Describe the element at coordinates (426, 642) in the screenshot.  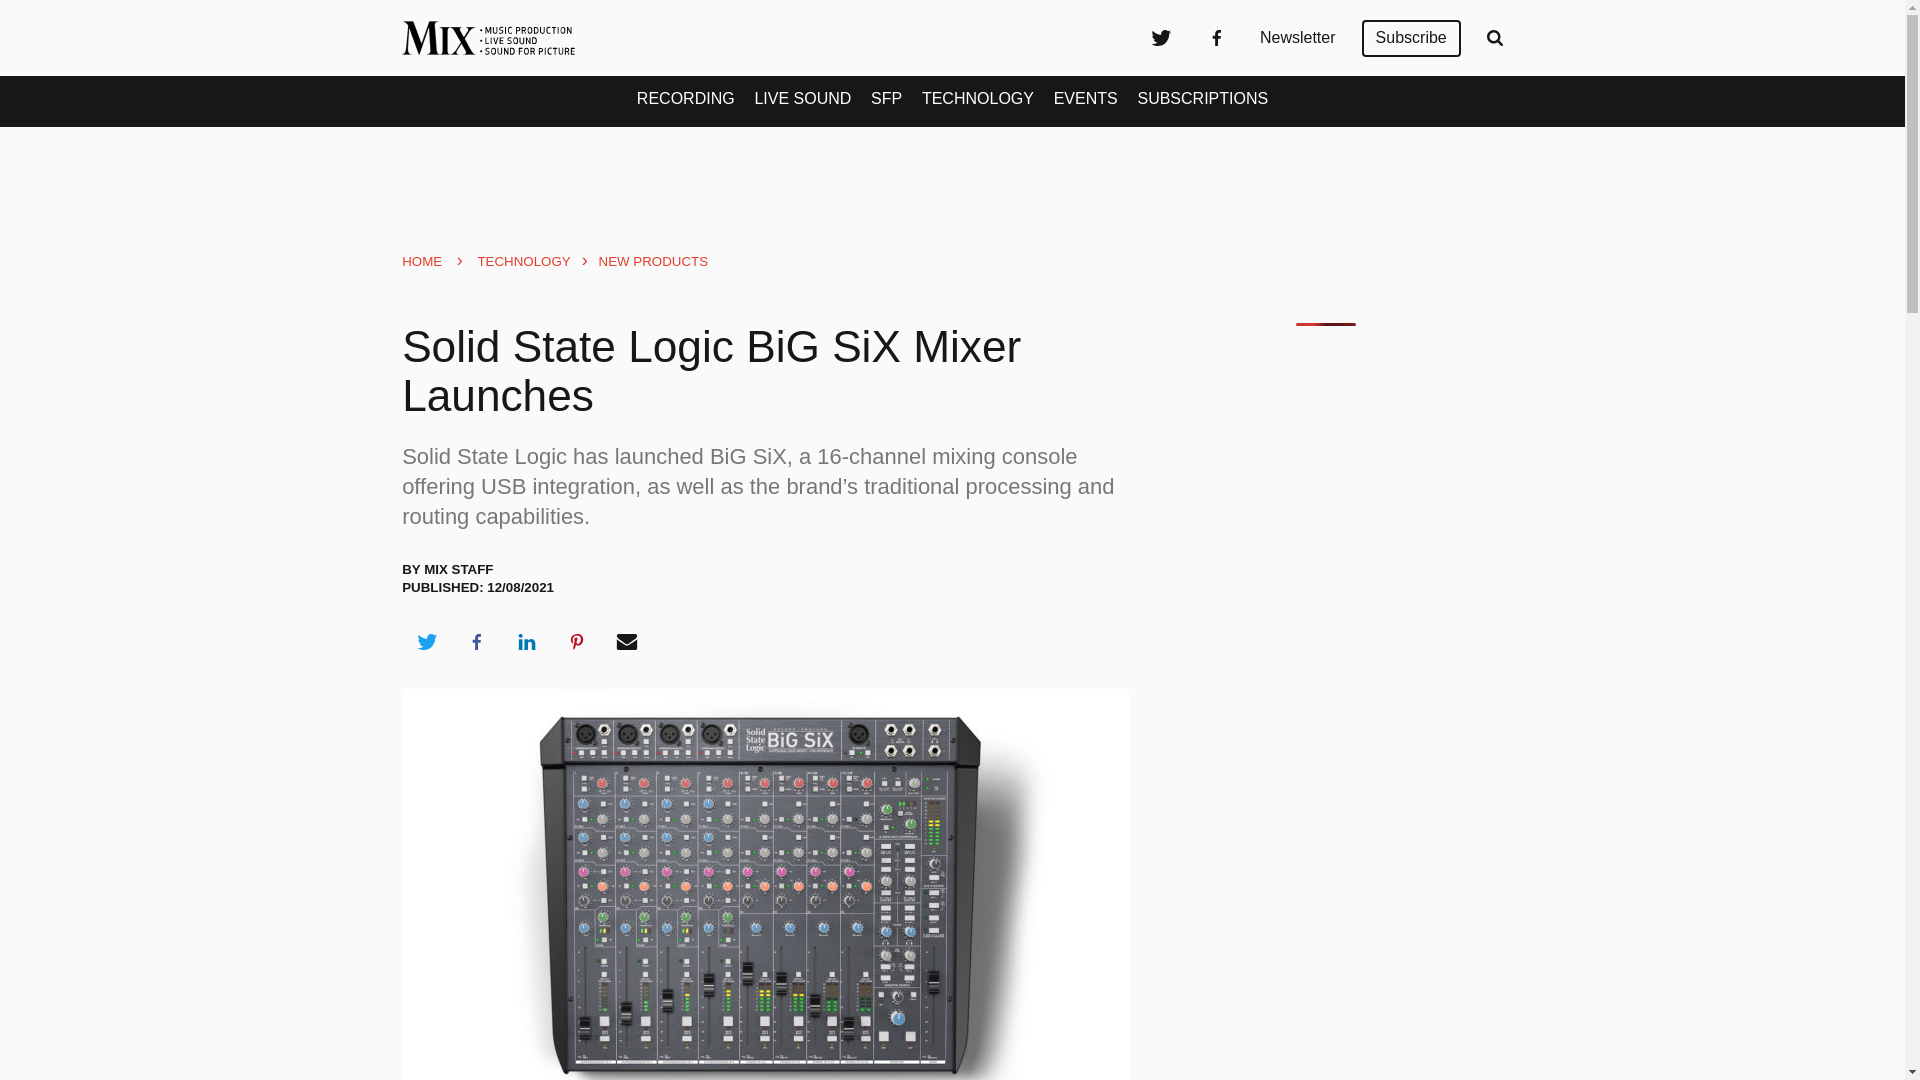
I see `Share on Twitter` at that location.